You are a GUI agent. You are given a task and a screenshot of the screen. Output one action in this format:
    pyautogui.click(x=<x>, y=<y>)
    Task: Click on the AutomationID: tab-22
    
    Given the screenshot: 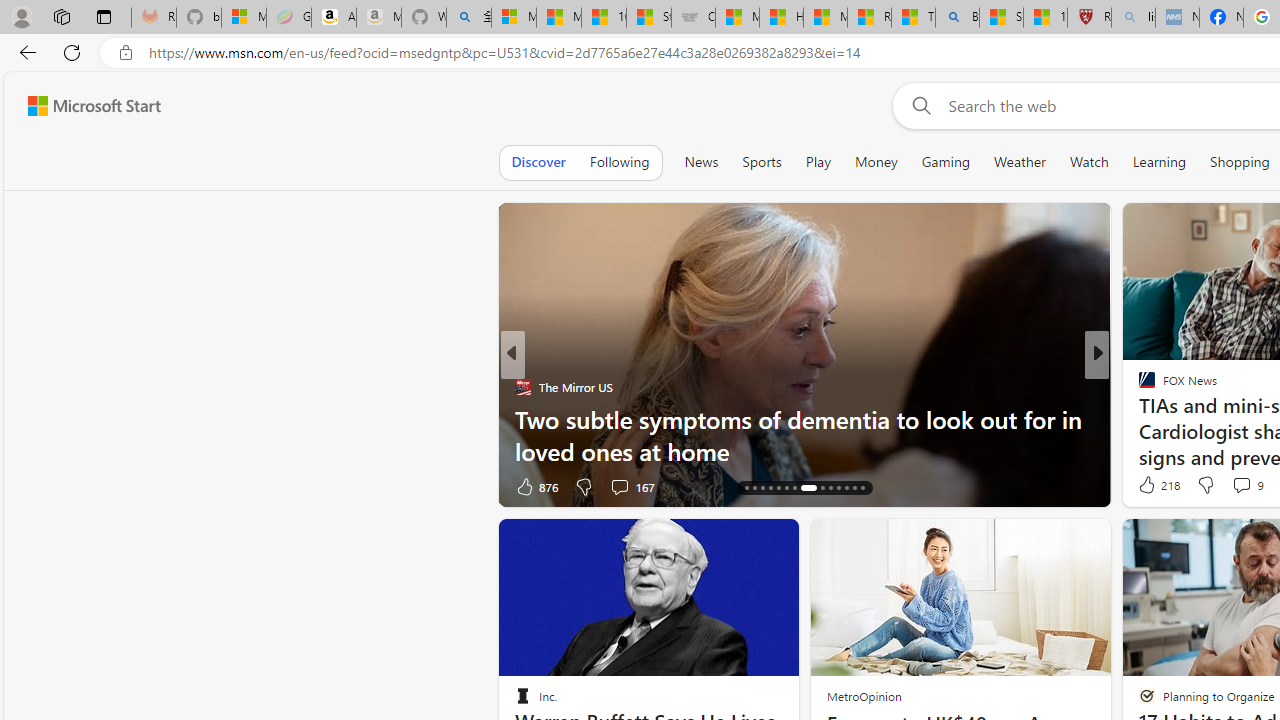 What is the action you would take?
    pyautogui.click(x=808, y=488)
    